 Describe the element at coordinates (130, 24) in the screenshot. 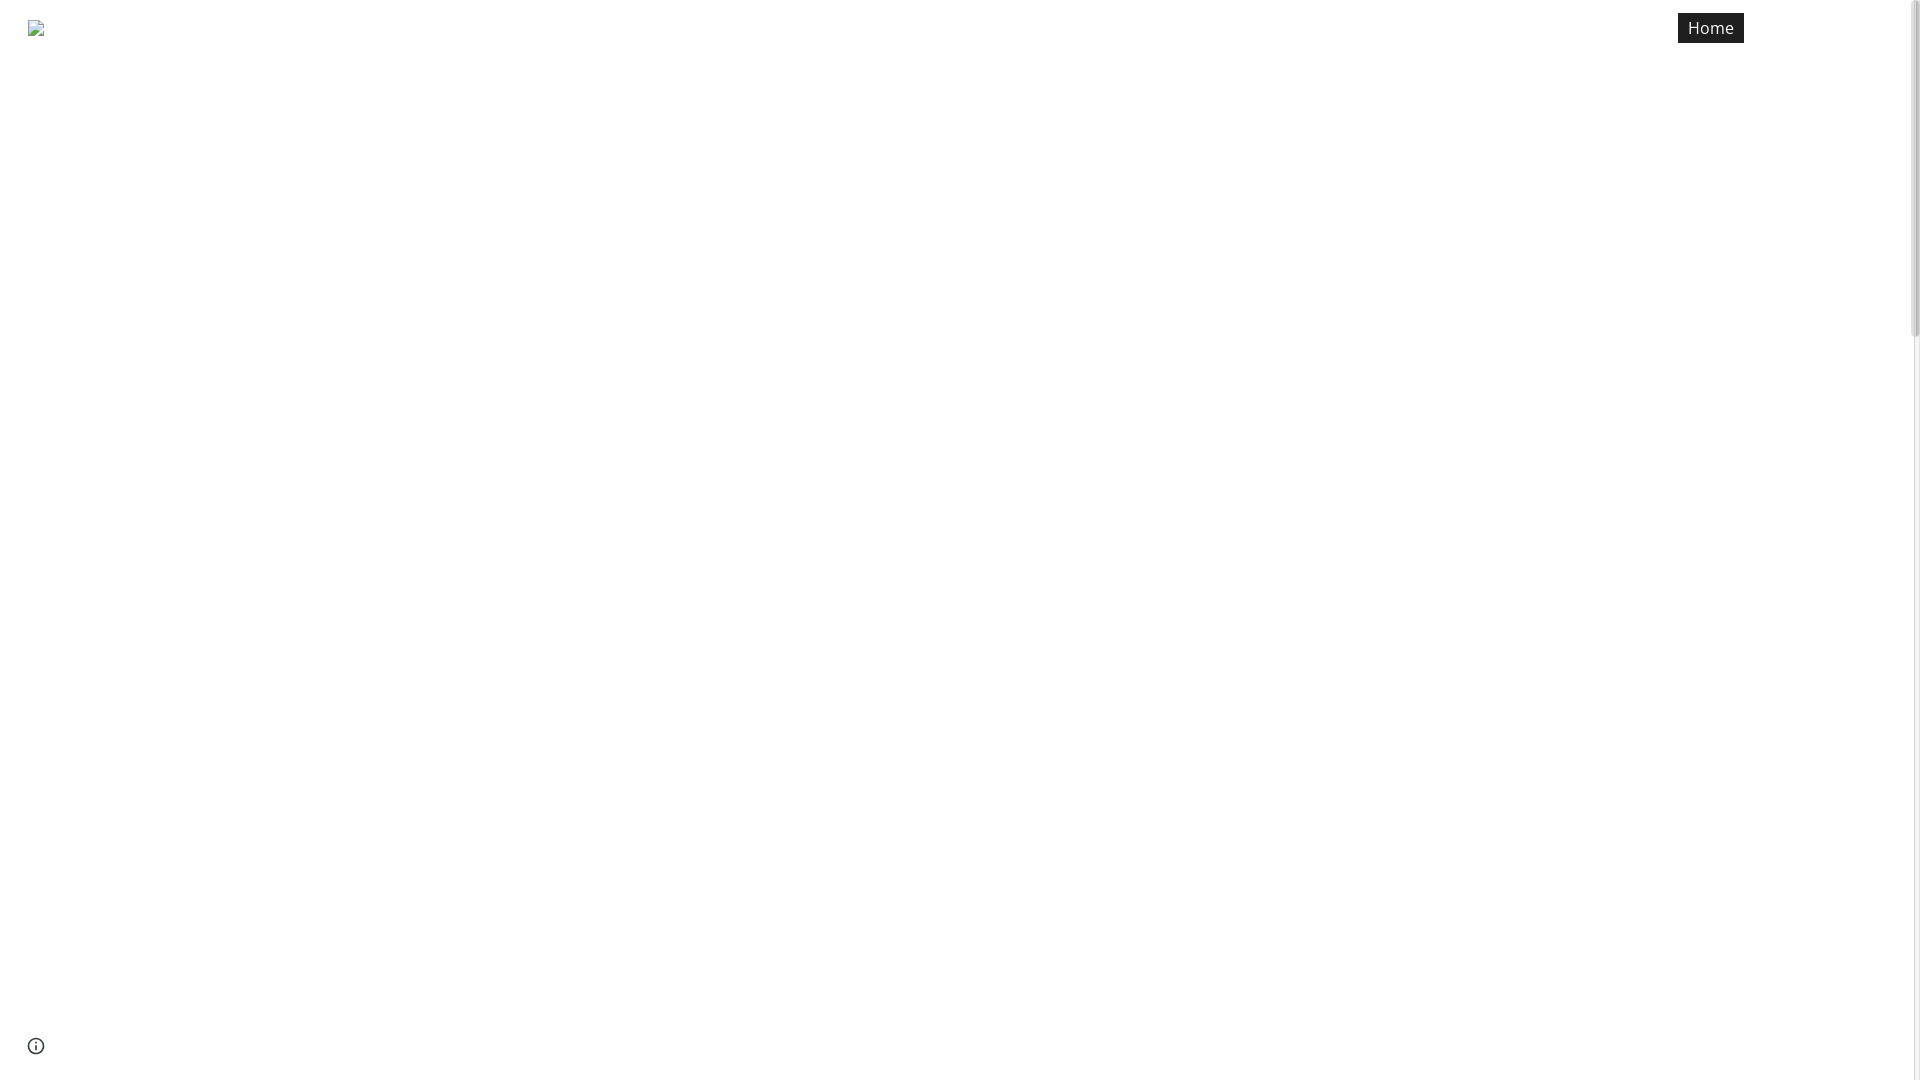

I see `AB REAL ESTATE TEAM` at that location.